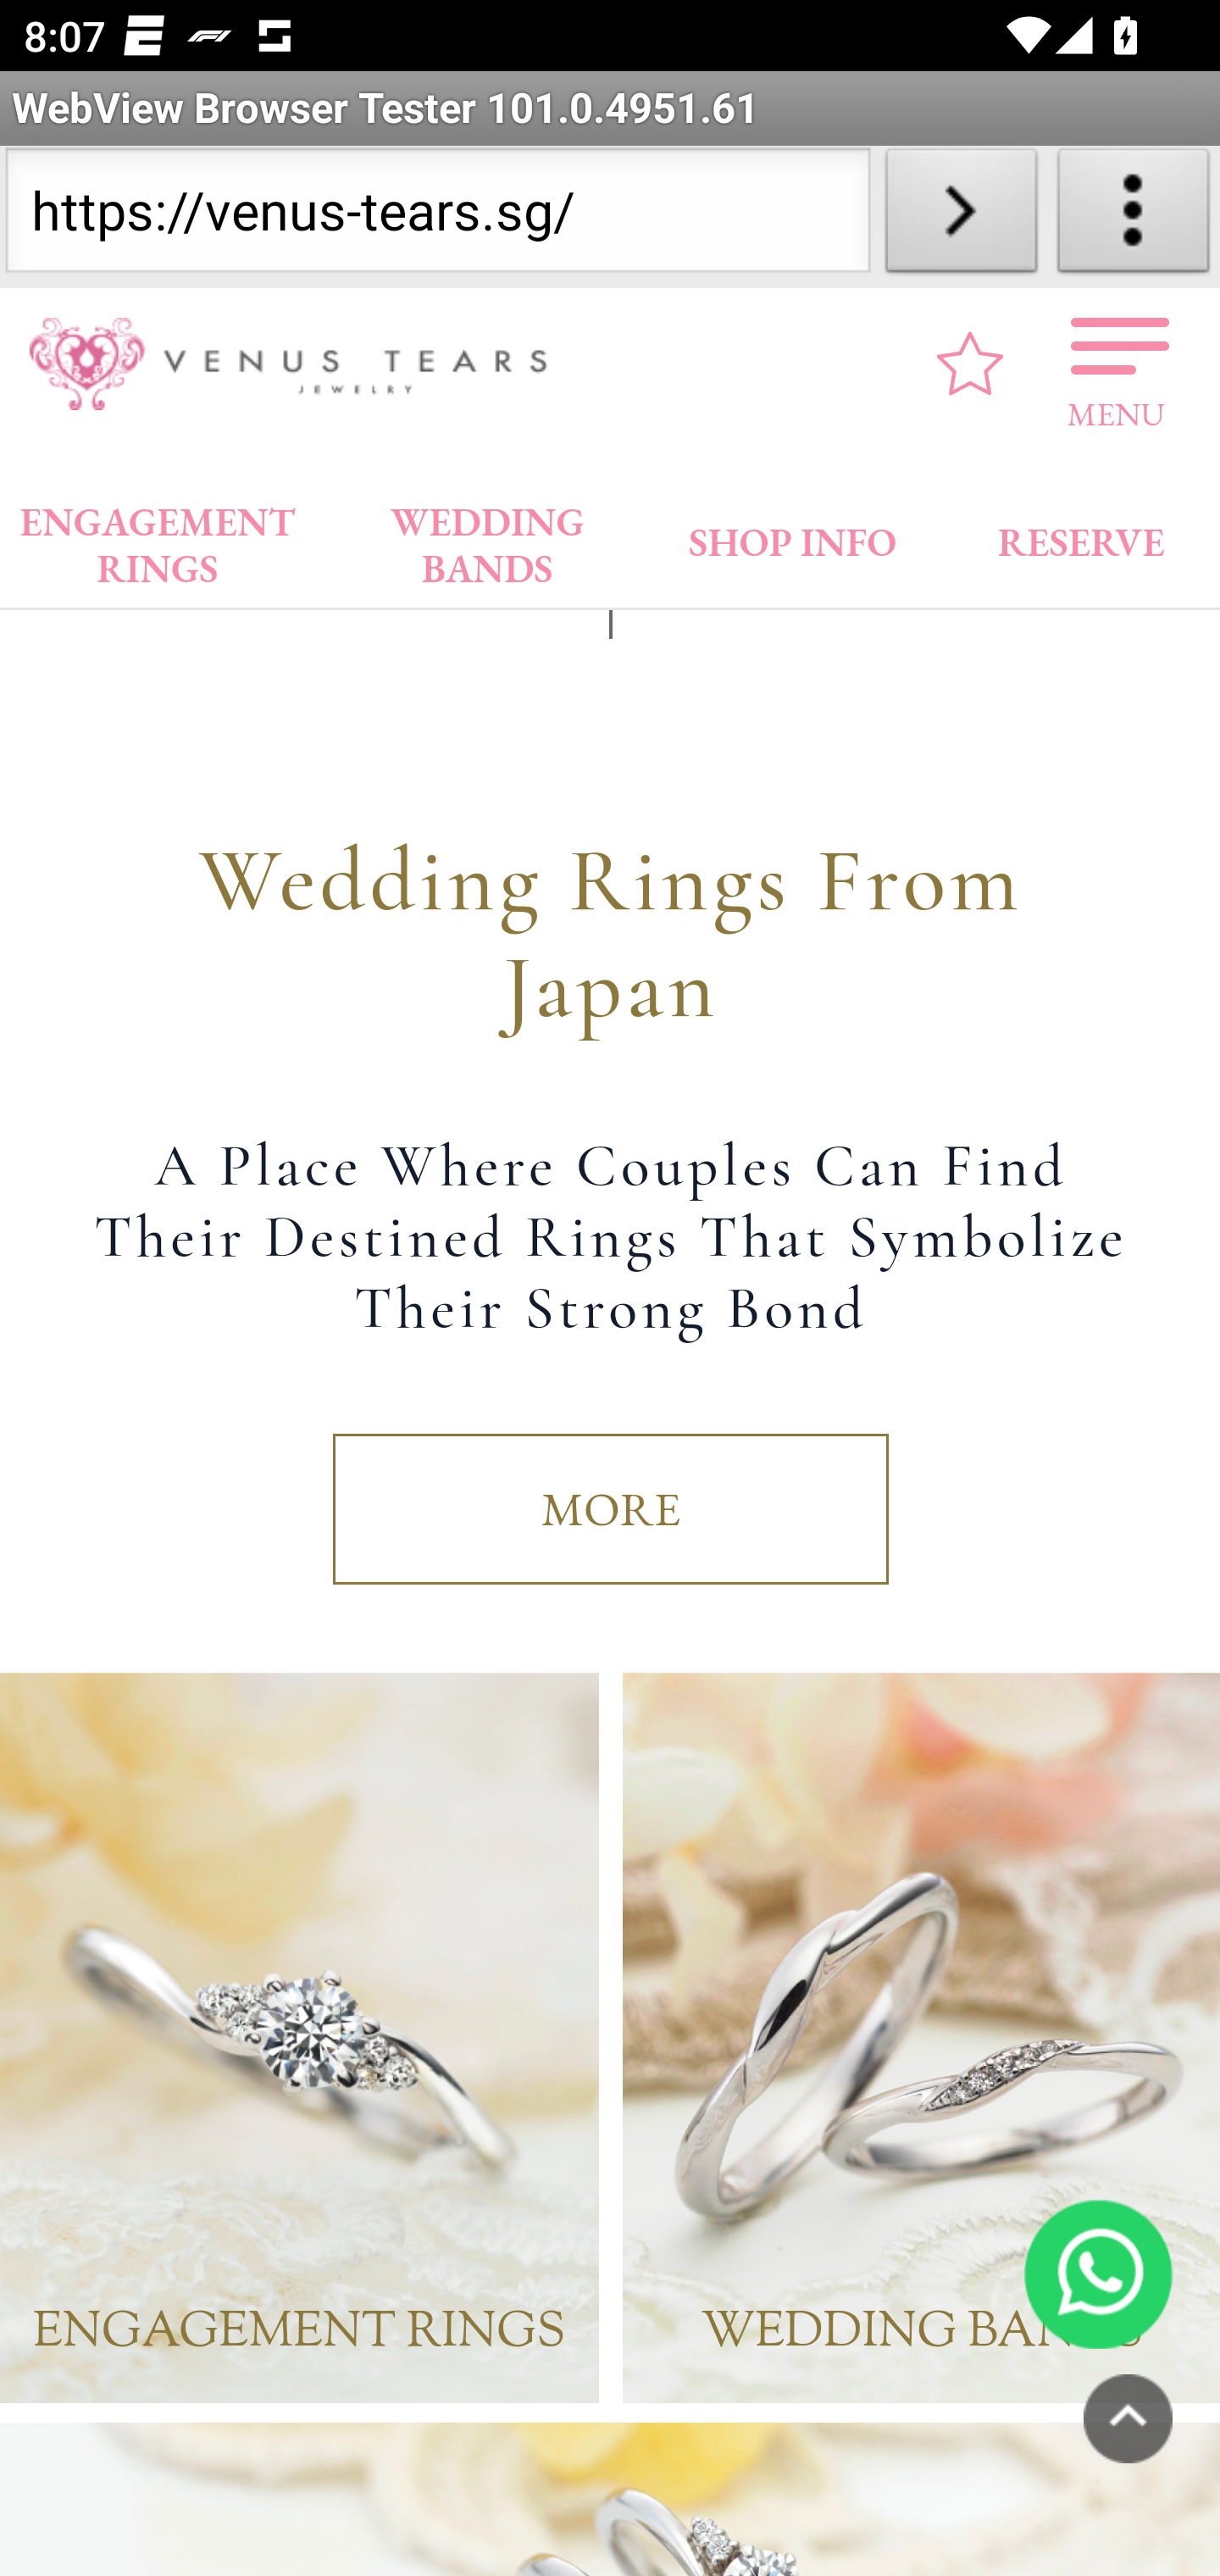 This screenshot has width=1220, height=2576. What do you see at coordinates (437, 217) in the screenshot?
I see `https://venus-tears.sg/` at bounding box center [437, 217].